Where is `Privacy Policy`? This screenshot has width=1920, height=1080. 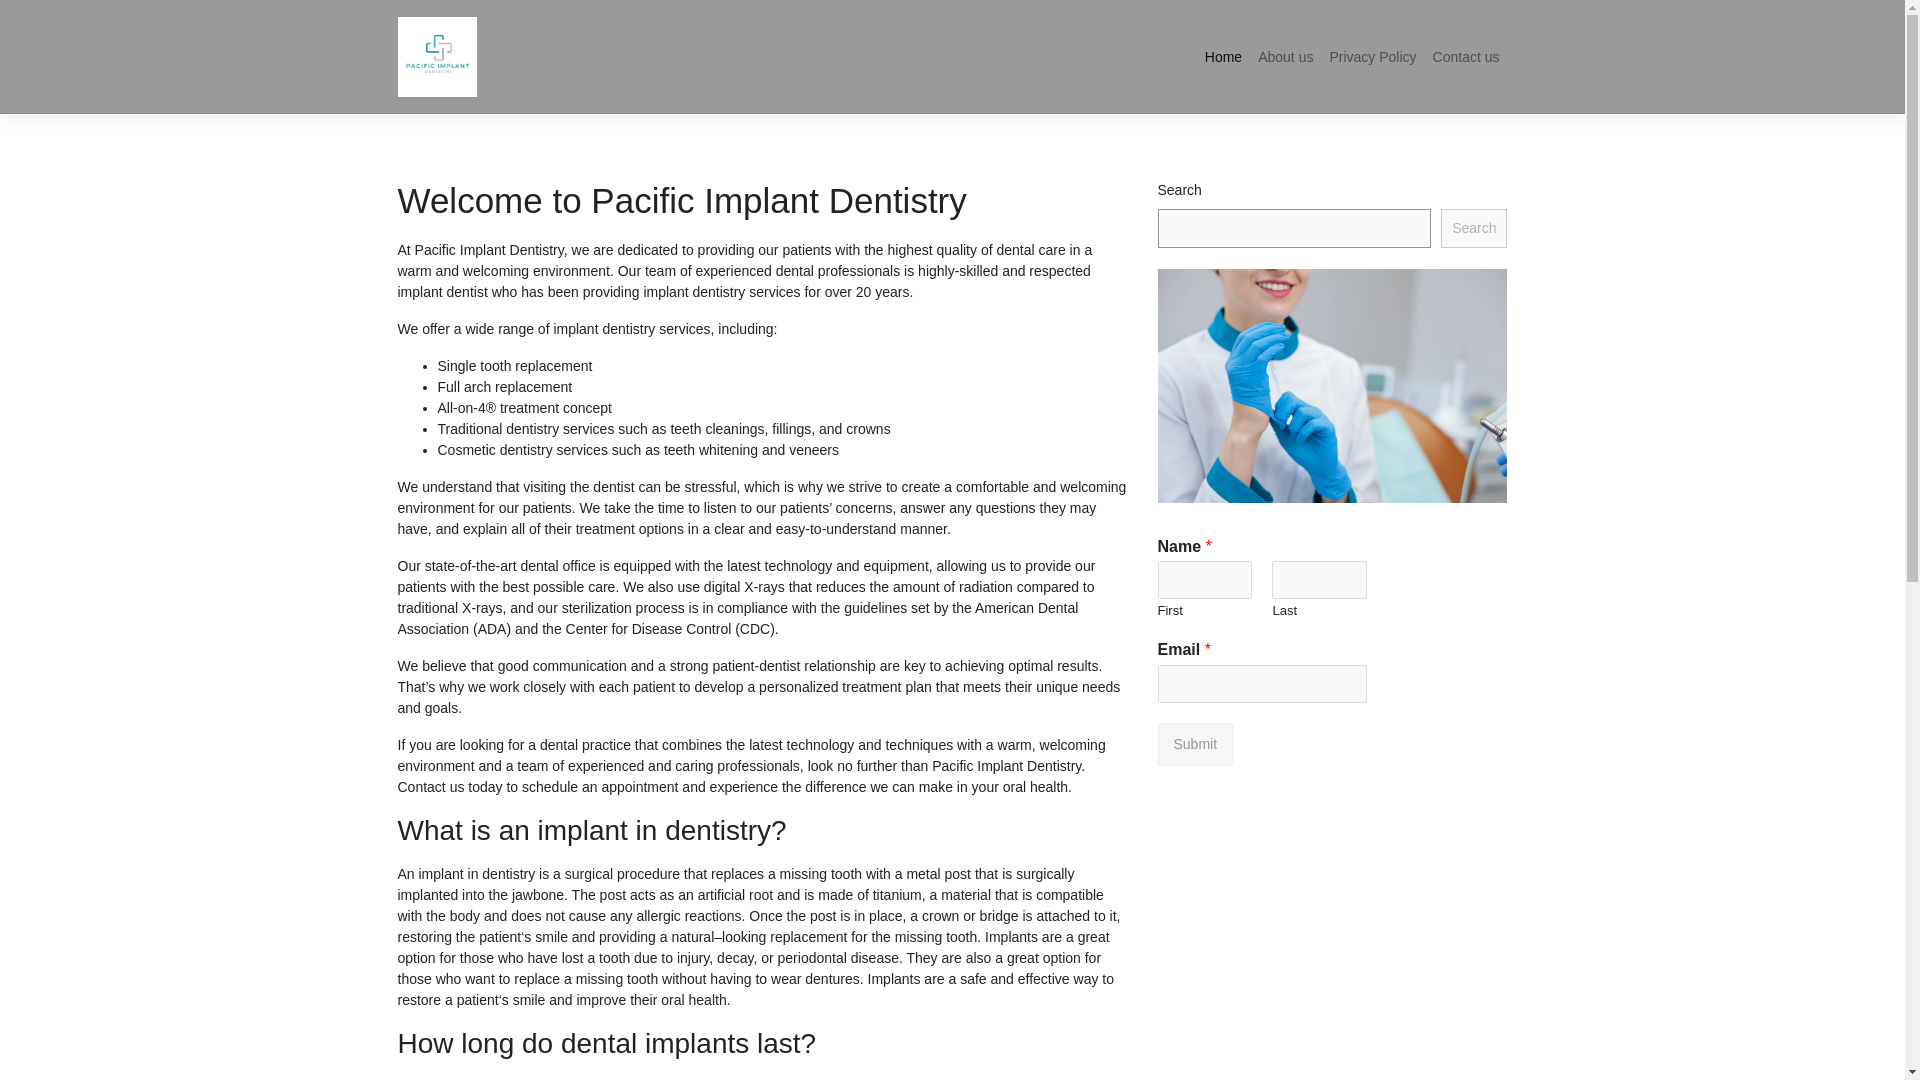
Privacy Policy is located at coordinates (1372, 56).